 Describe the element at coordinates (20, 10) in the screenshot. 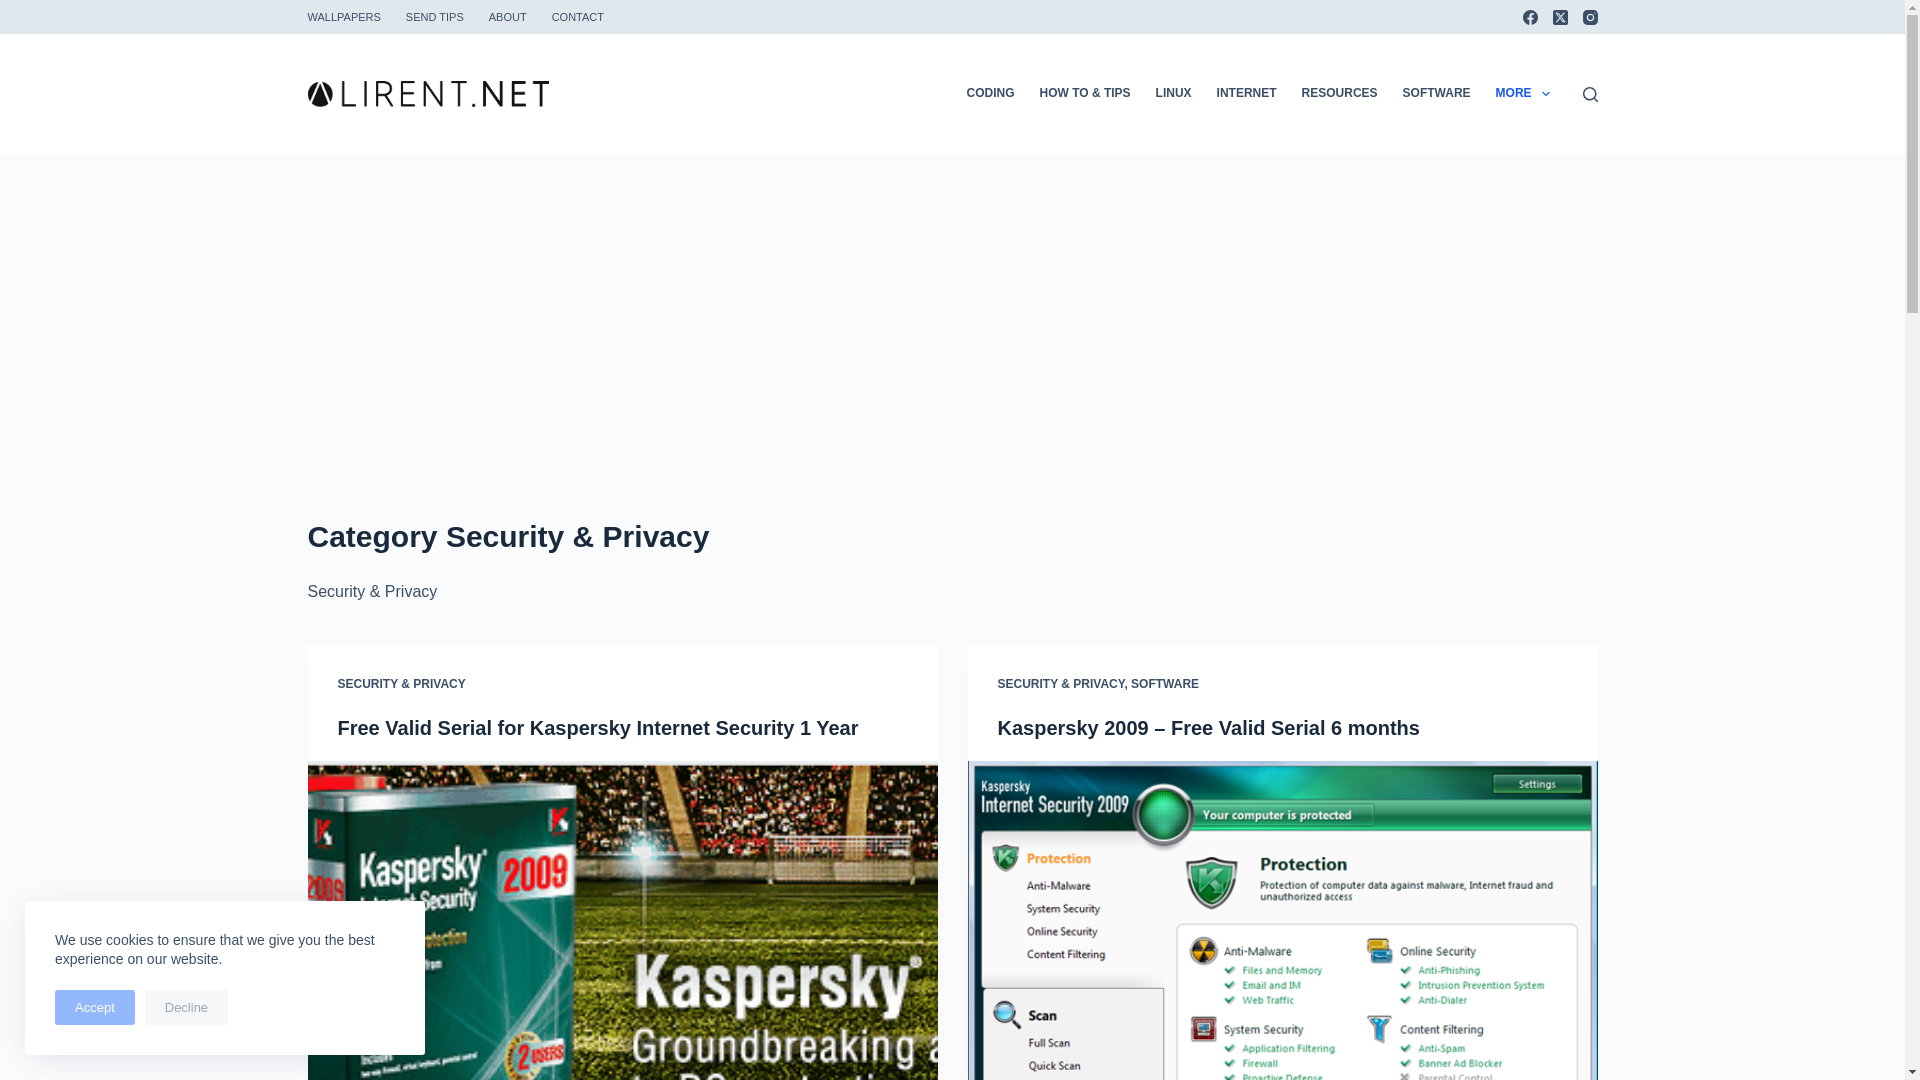

I see `Skip to content` at that location.